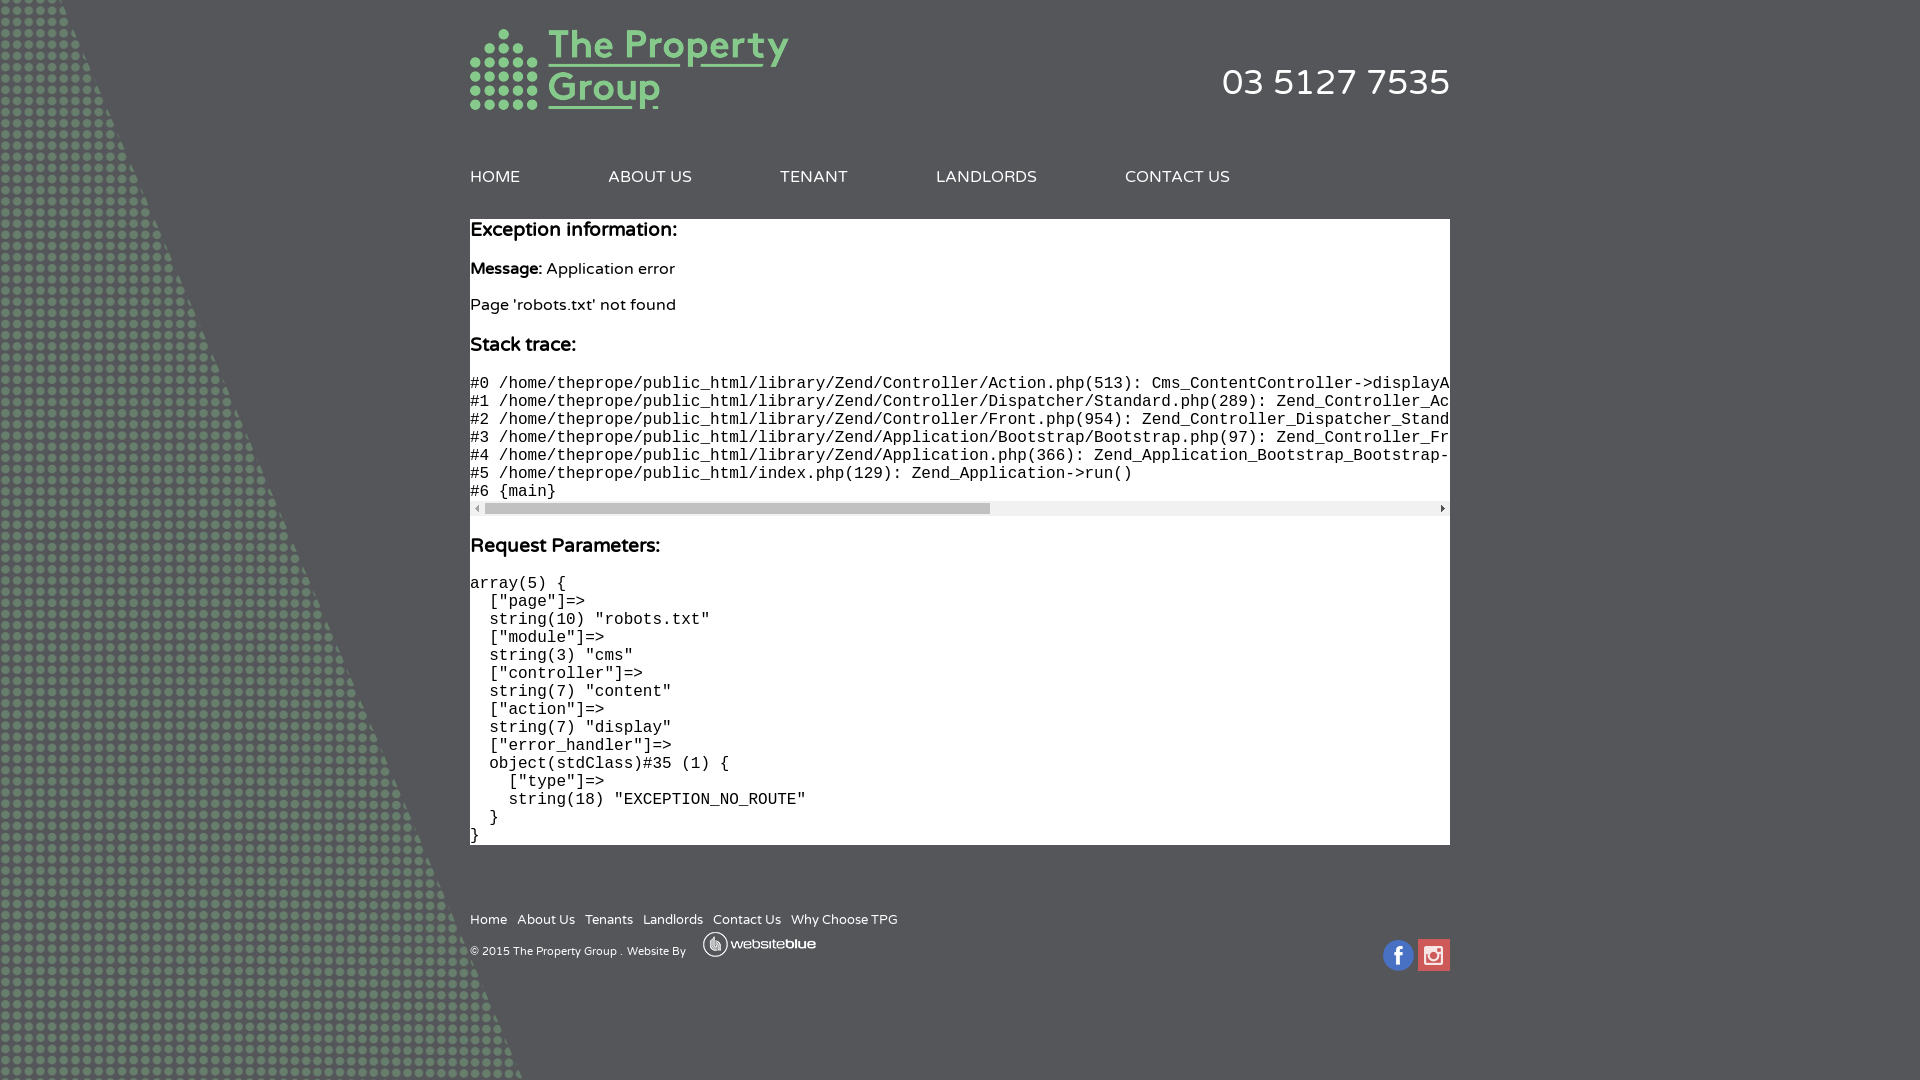 This screenshot has height=1080, width=1920. What do you see at coordinates (673, 920) in the screenshot?
I see `Landlords` at bounding box center [673, 920].